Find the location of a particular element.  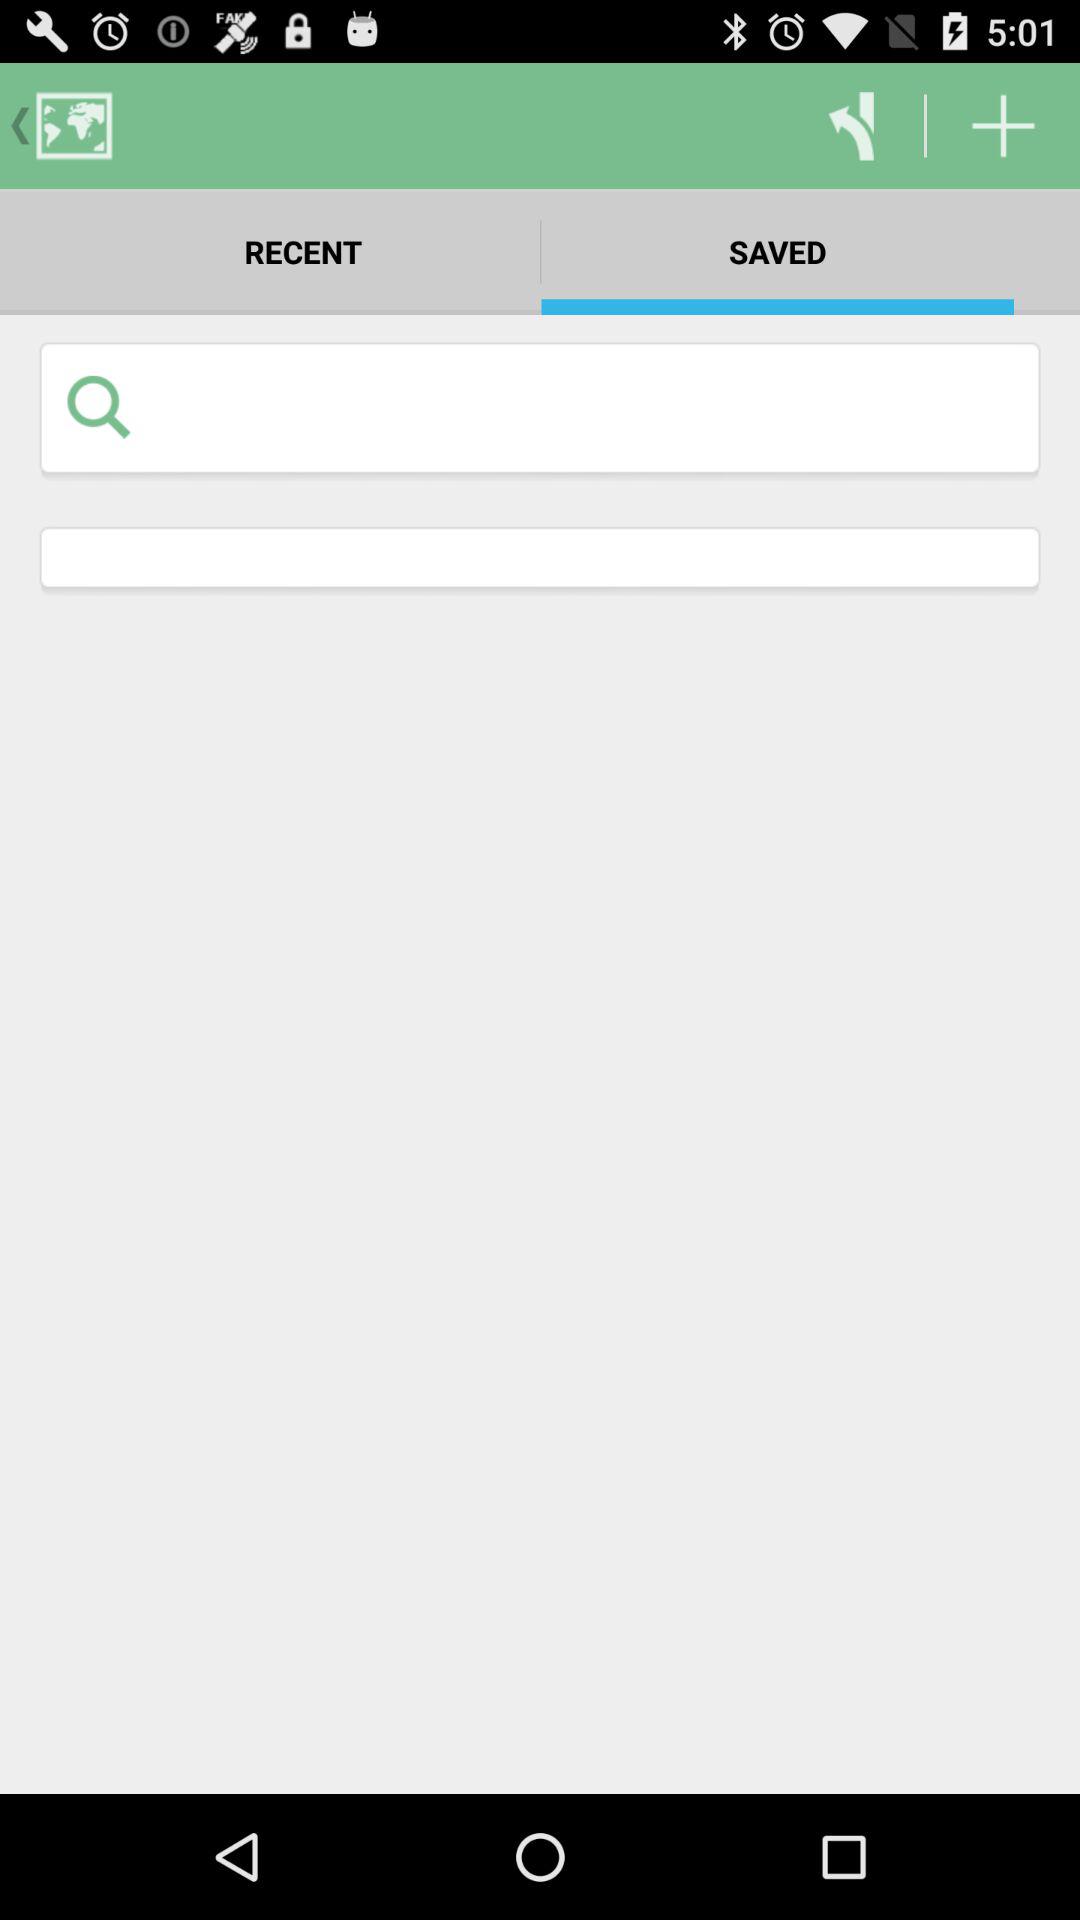

search the name is located at coordinates (584, 406).